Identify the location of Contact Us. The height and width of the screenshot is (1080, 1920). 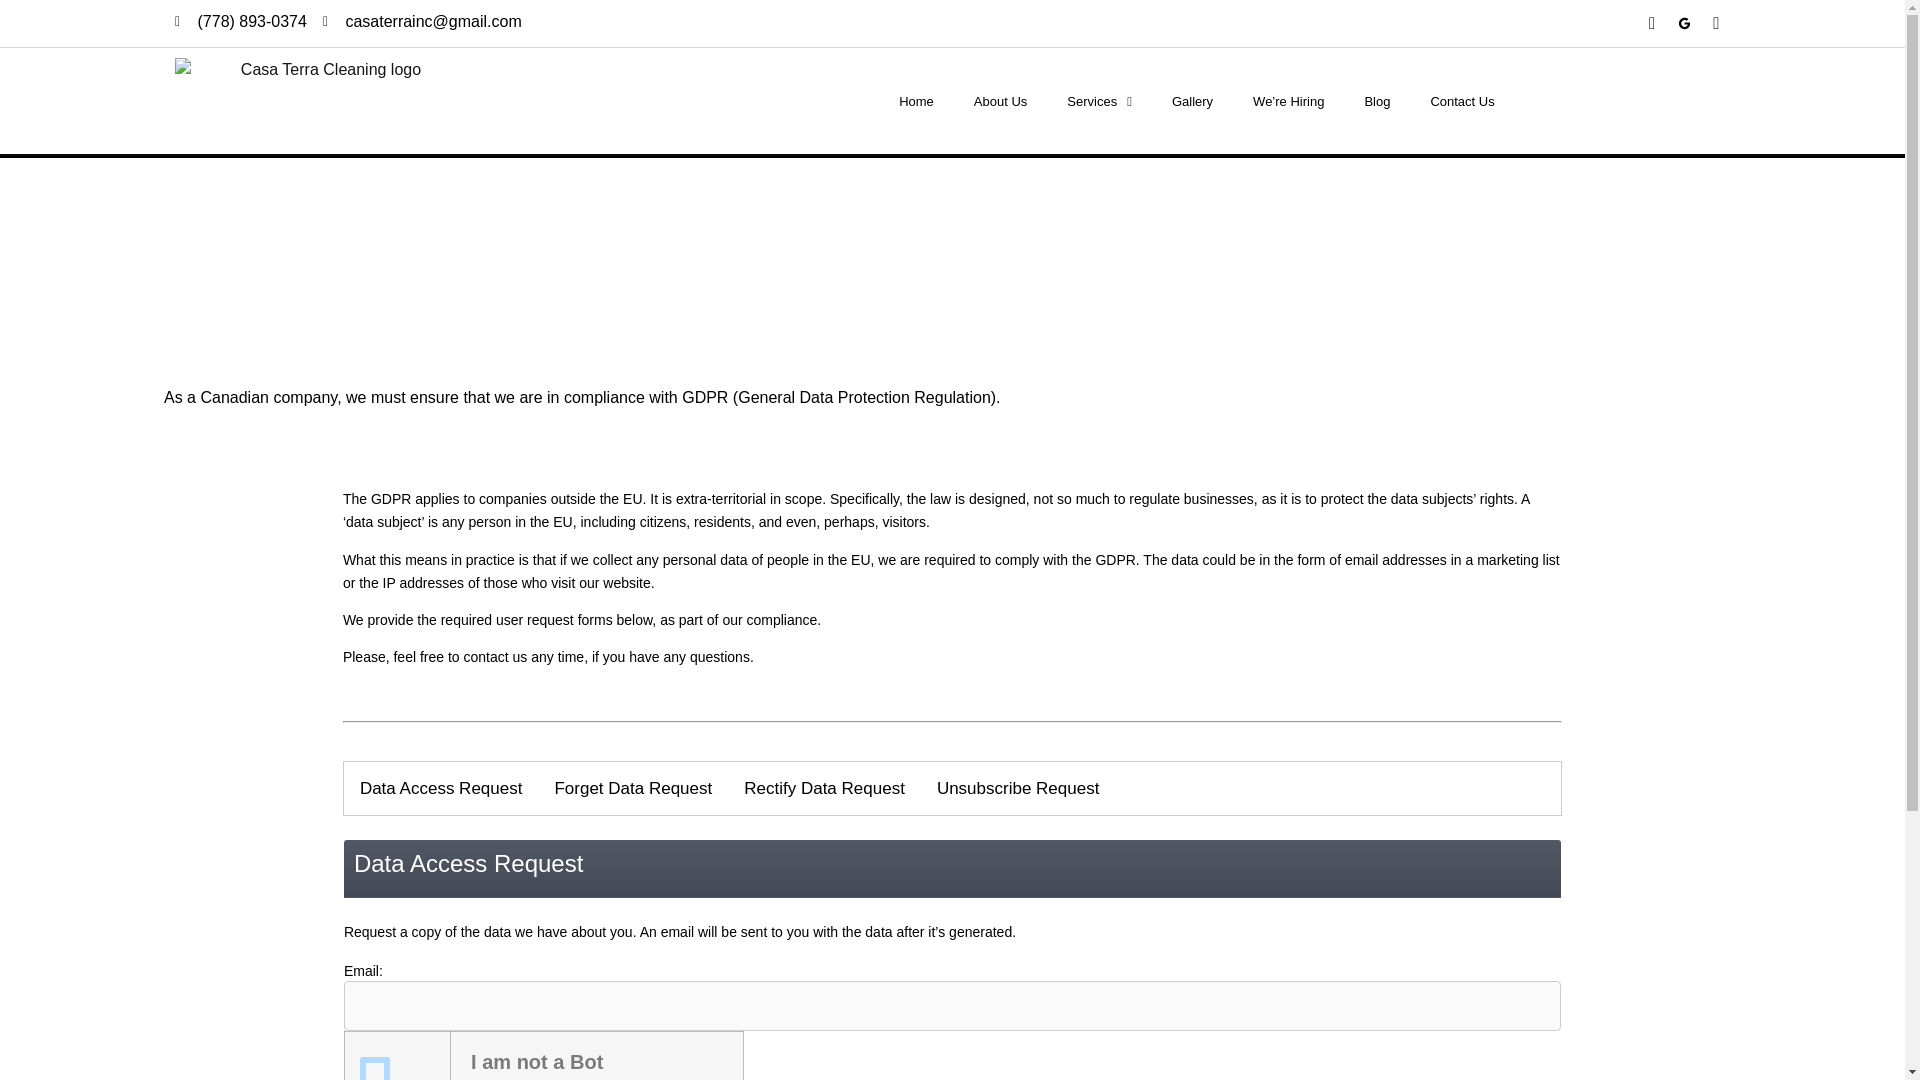
(1462, 101).